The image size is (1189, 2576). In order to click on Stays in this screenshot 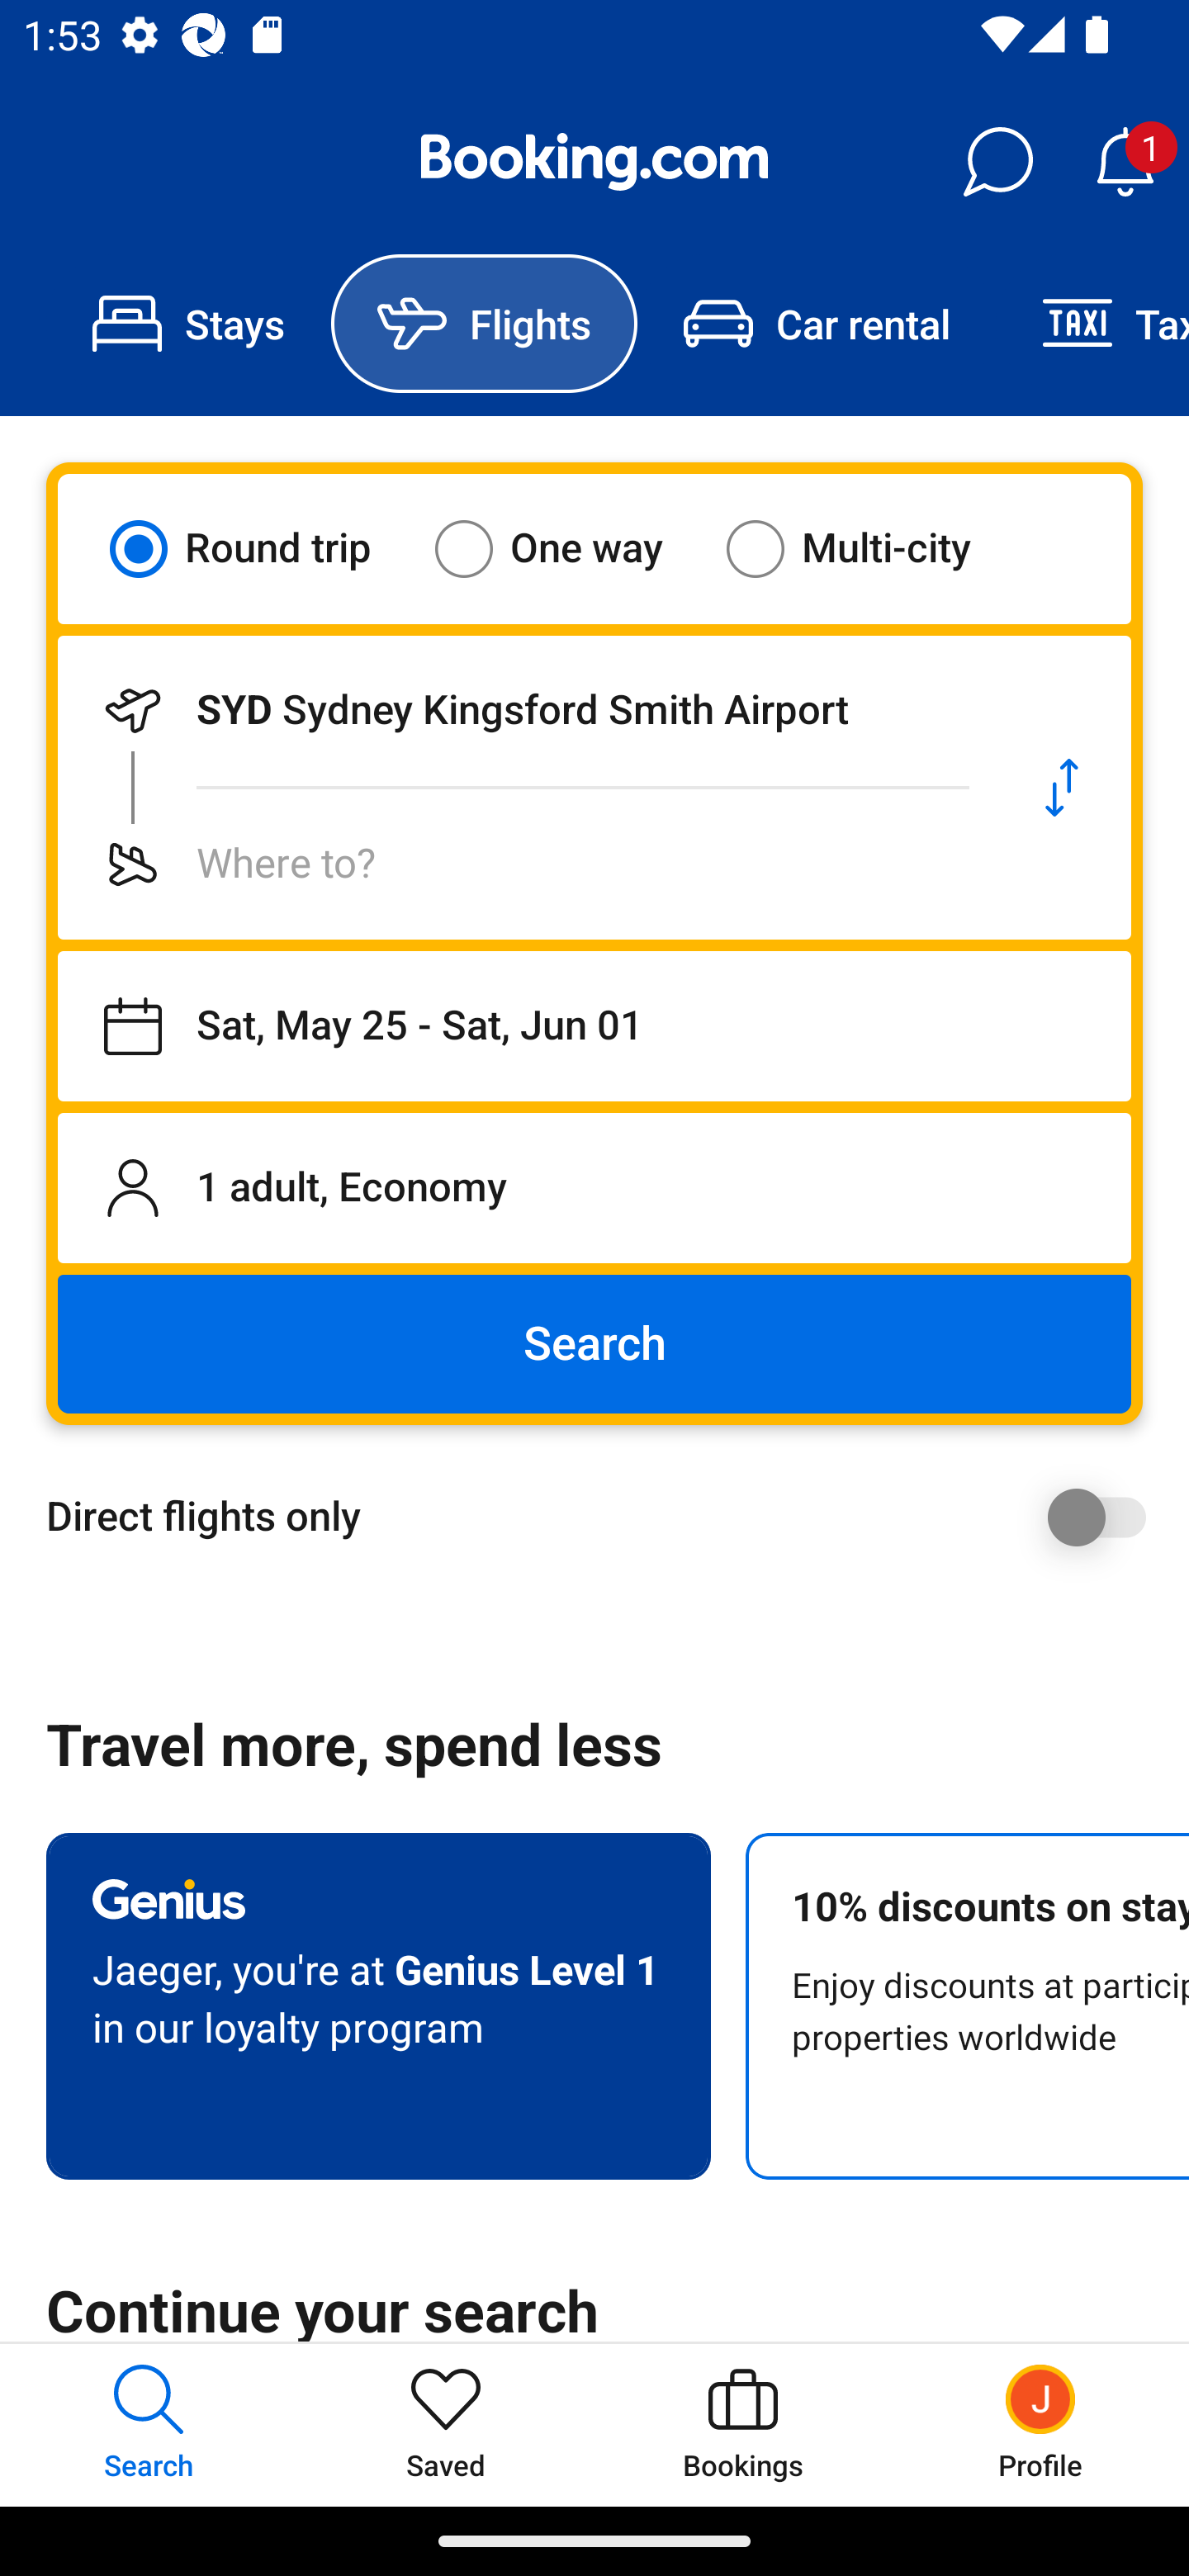, I will do `click(188, 324)`.